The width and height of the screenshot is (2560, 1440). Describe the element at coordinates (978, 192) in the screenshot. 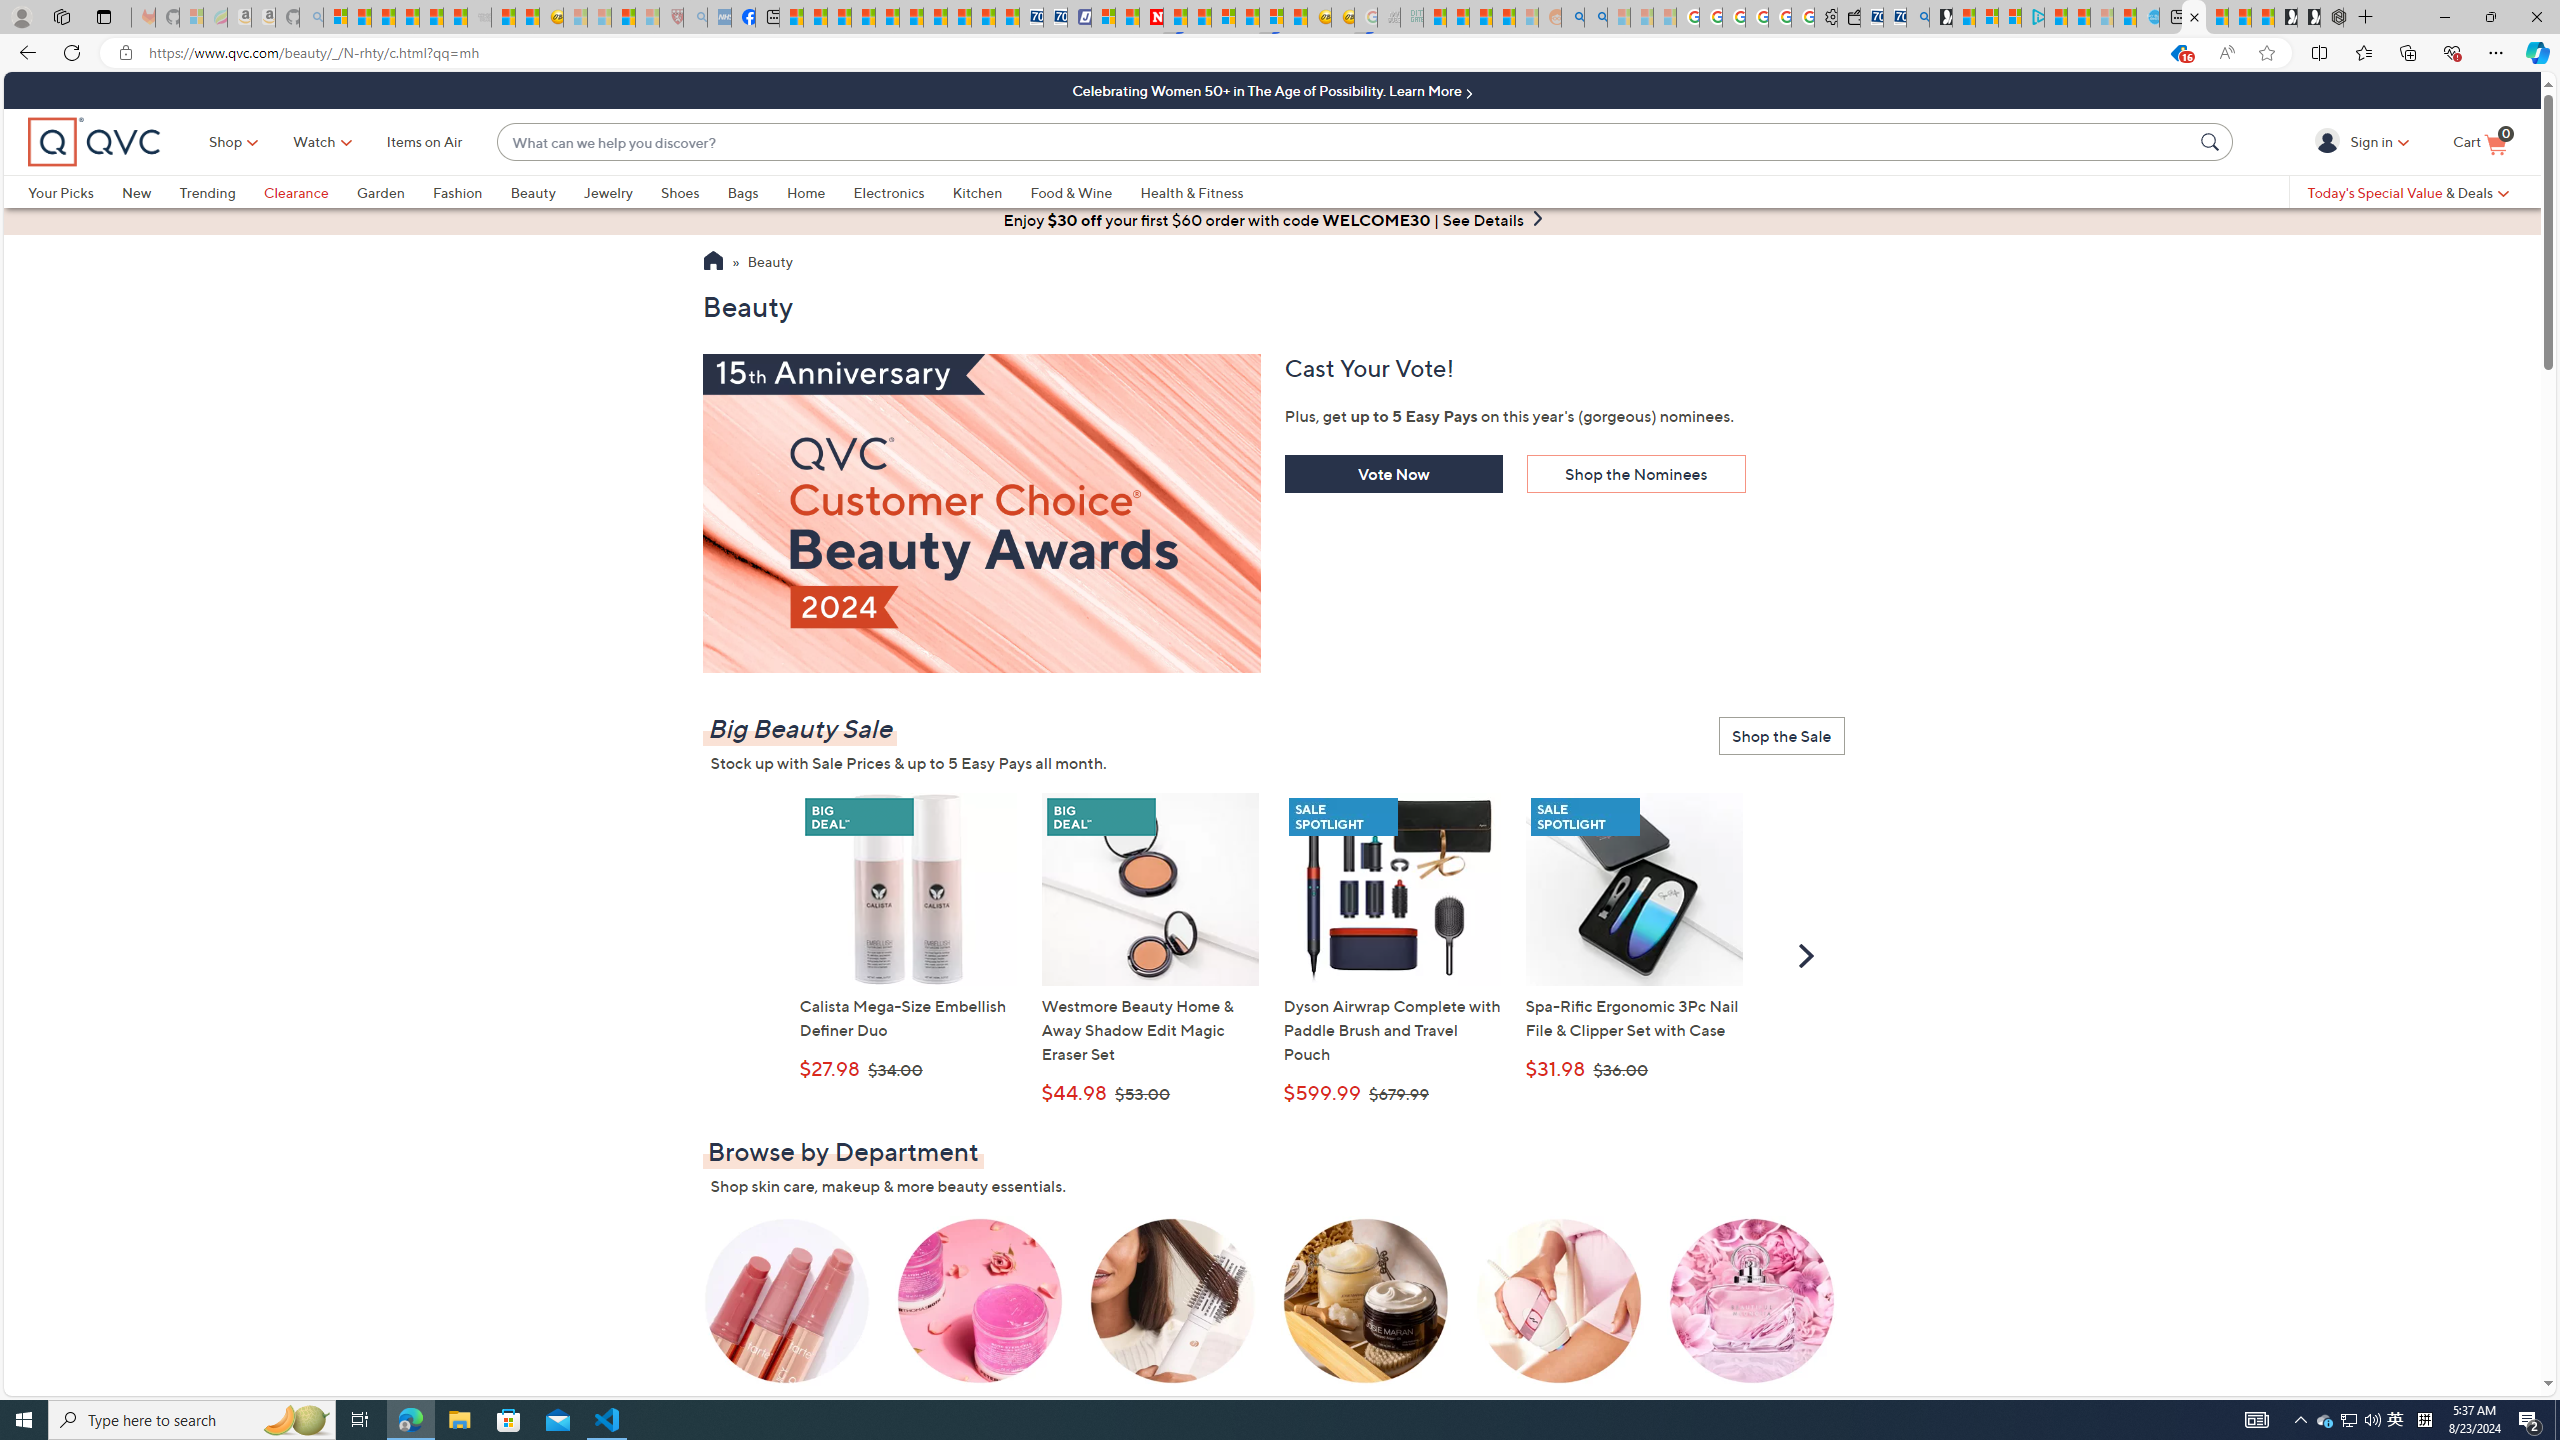

I see `Kitchen` at that location.